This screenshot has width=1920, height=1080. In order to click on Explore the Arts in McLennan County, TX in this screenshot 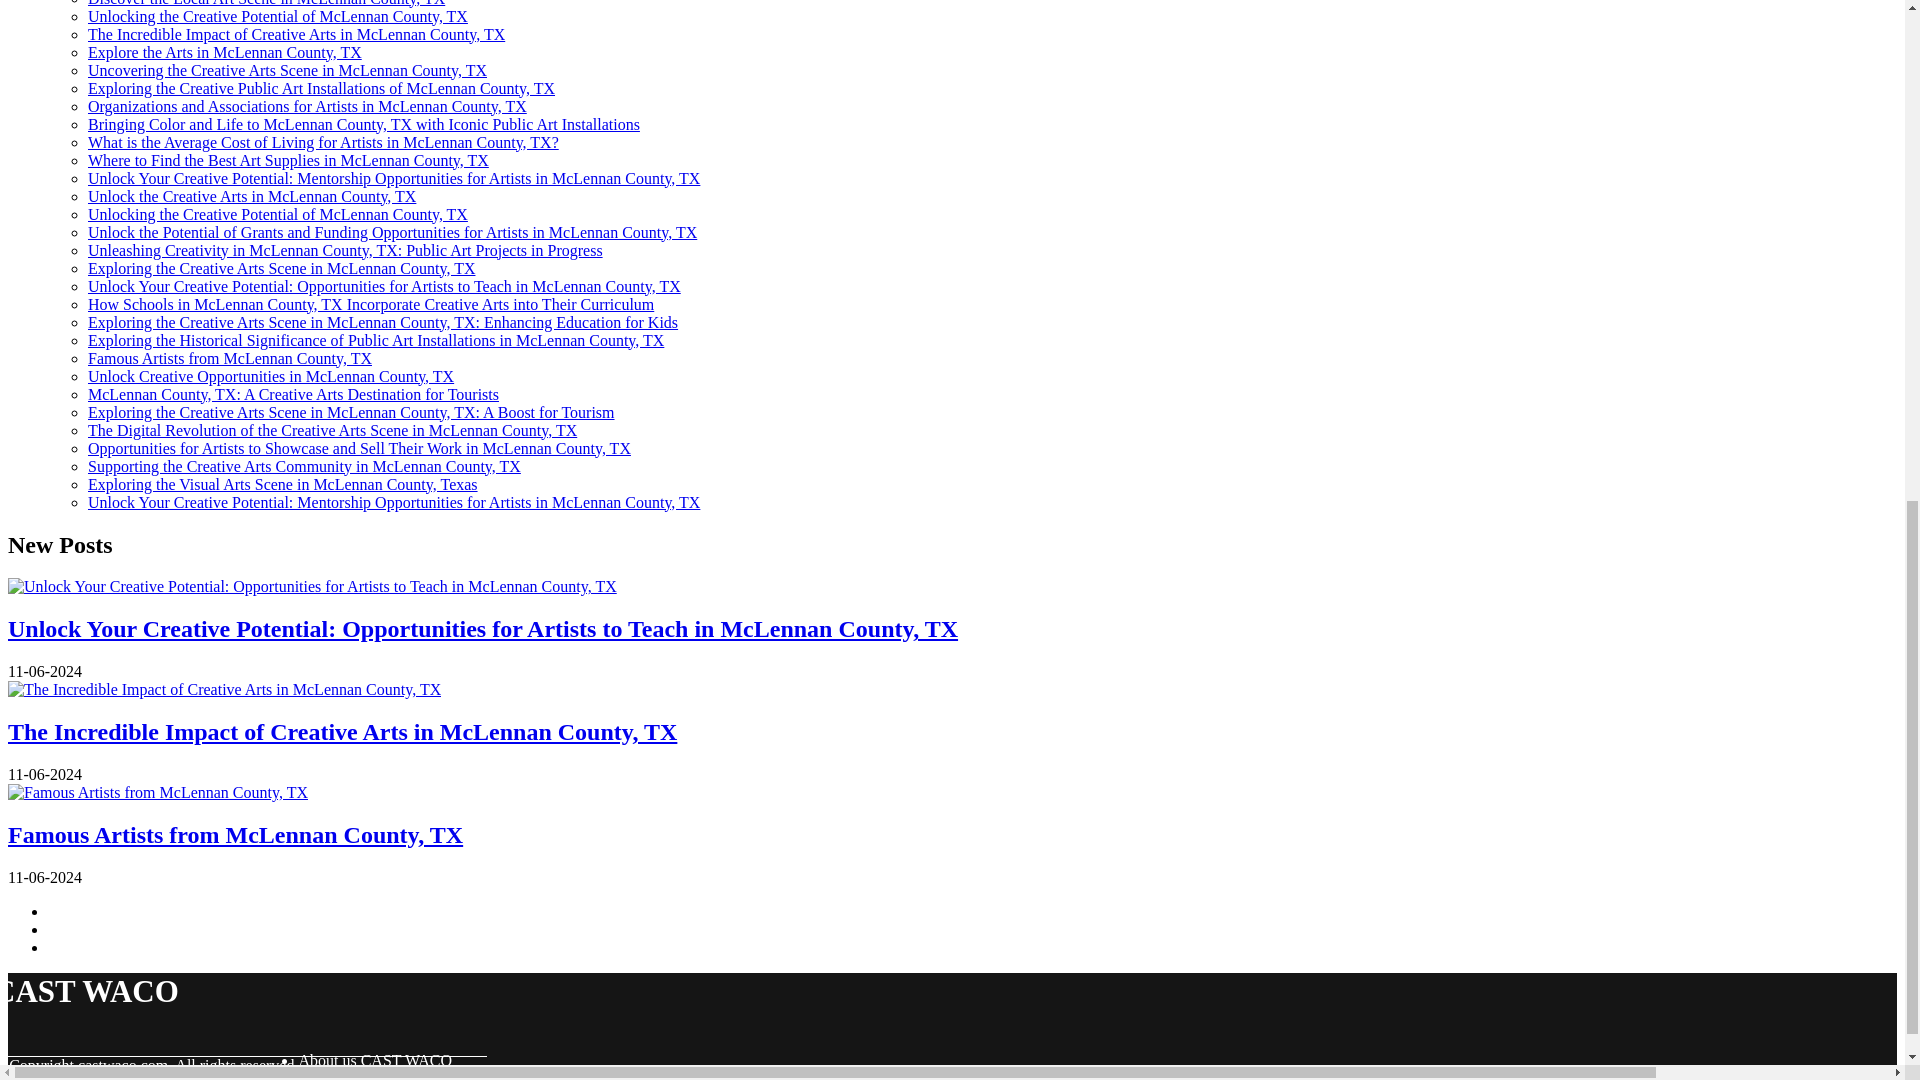, I will do `click(225, 52)`.